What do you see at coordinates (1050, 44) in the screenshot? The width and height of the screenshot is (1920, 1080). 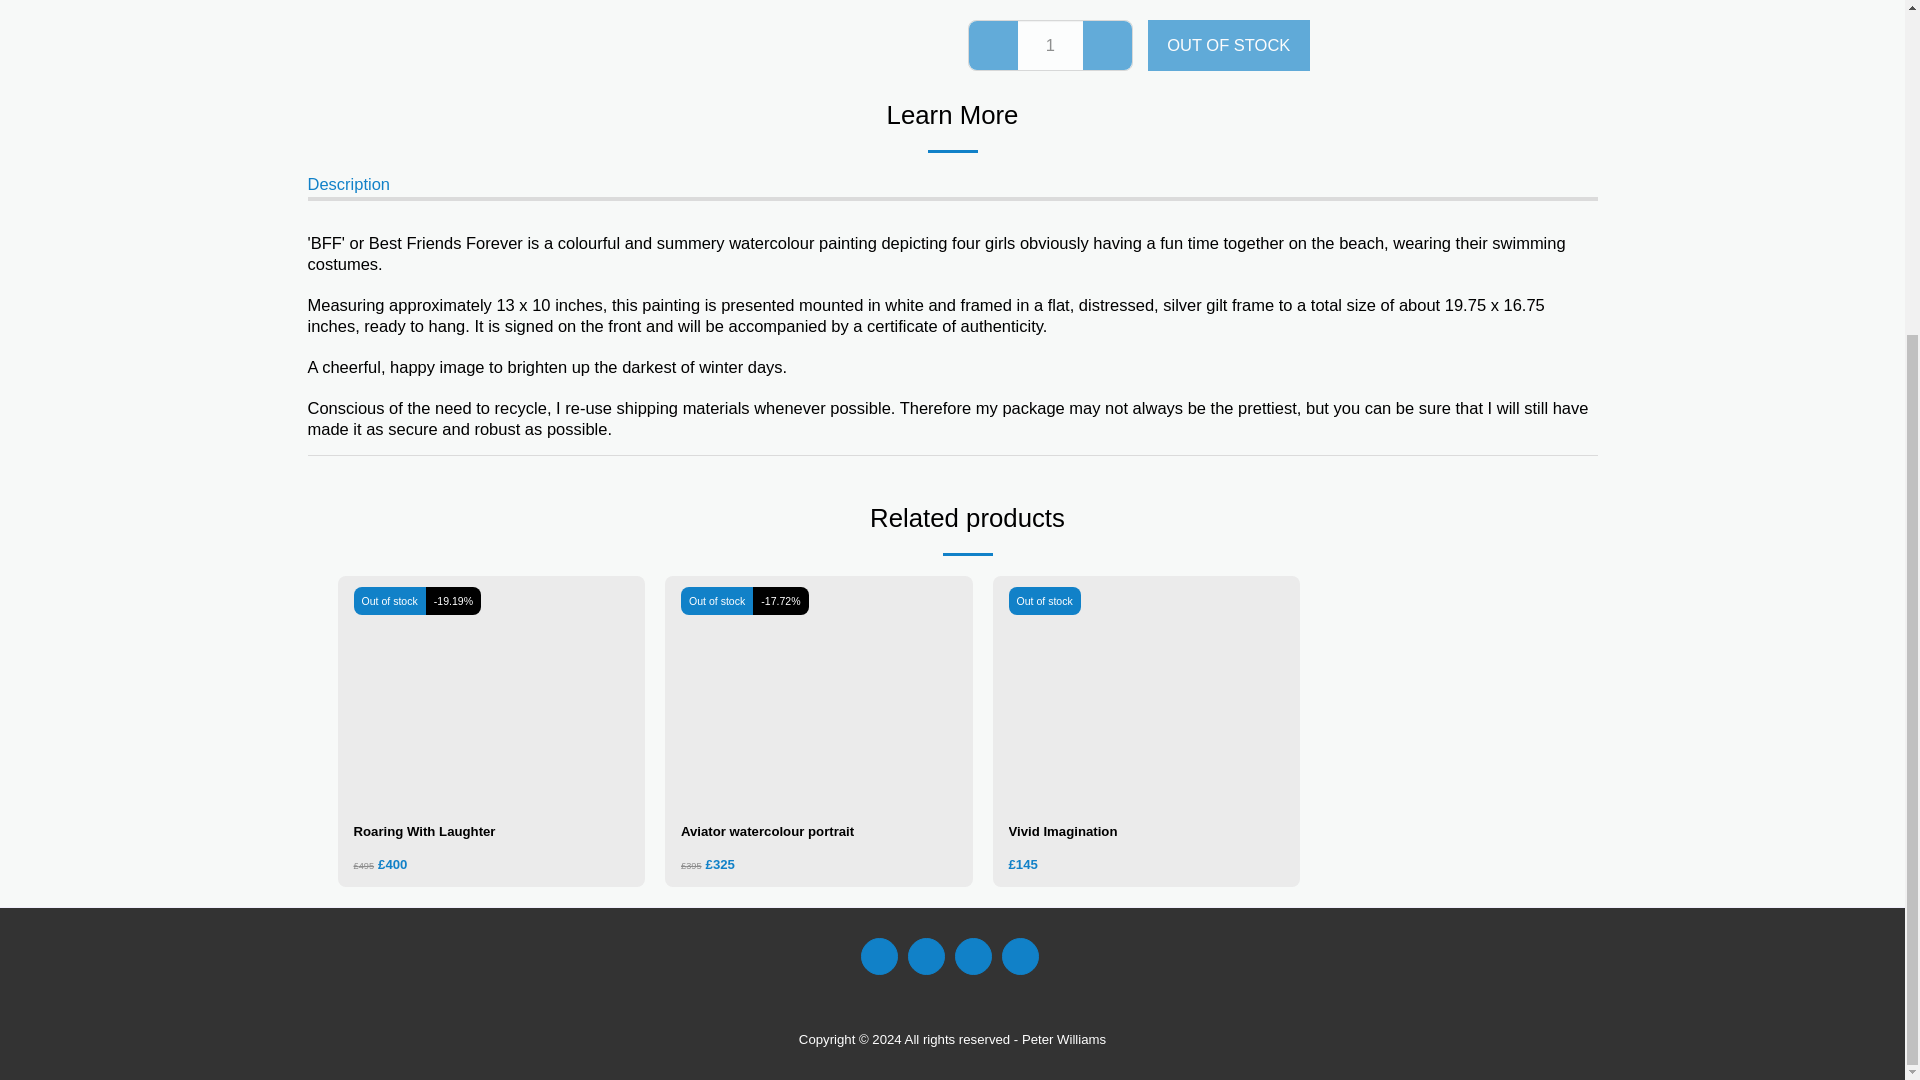 I see `1` at bounding box center [1050, 44].